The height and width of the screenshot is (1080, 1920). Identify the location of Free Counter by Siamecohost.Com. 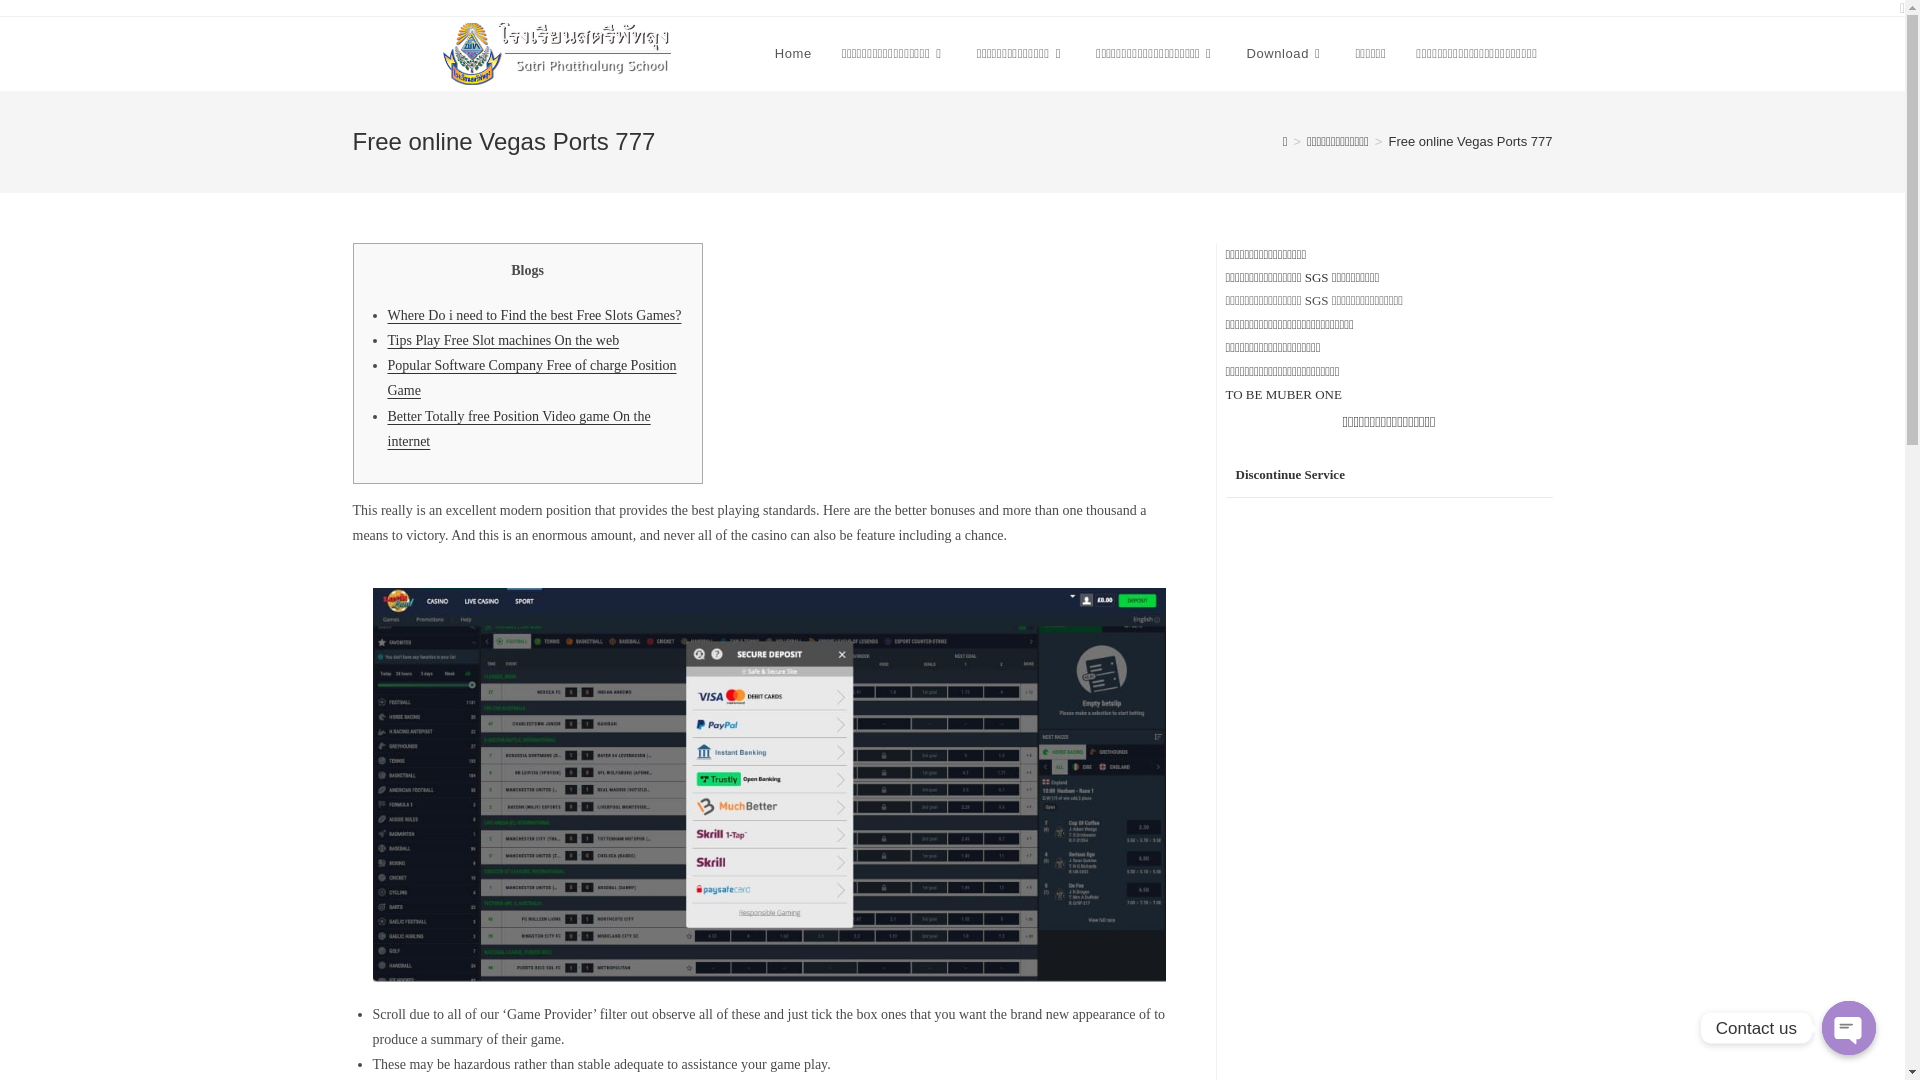
(1234, 638).